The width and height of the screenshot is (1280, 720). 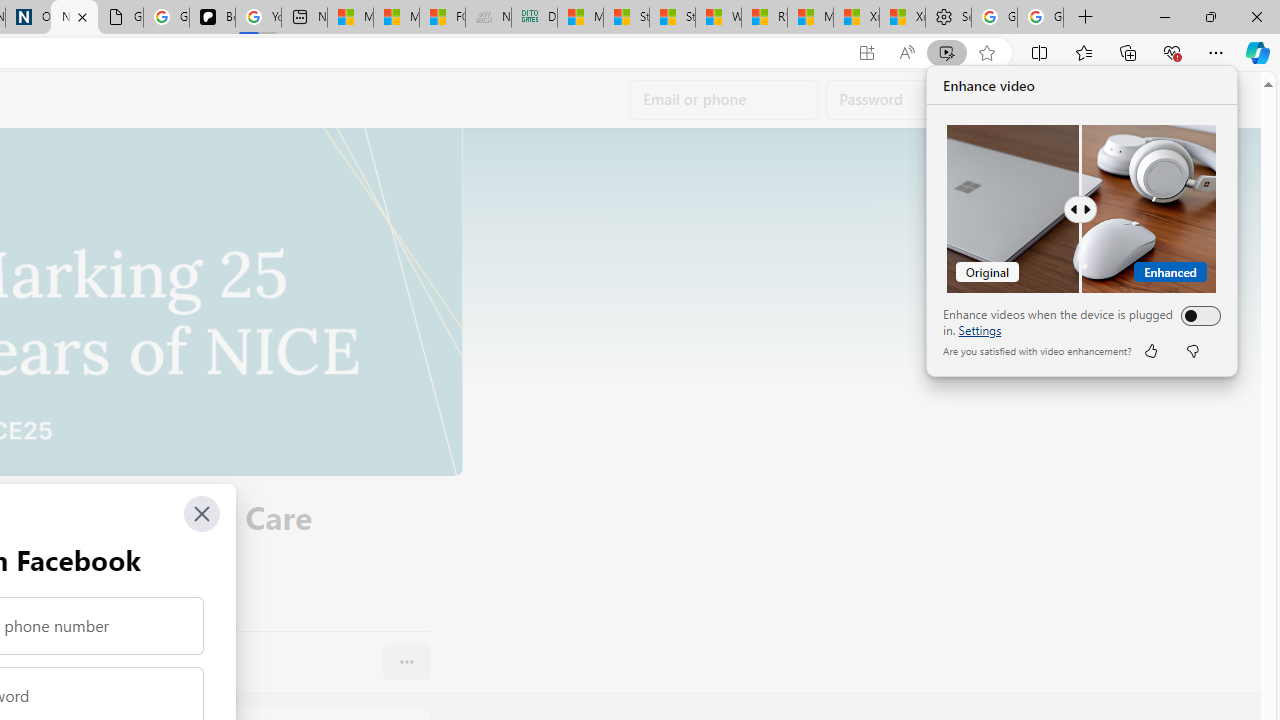 I want to click on App available. Install Facebook, so click(x=867, y=53).